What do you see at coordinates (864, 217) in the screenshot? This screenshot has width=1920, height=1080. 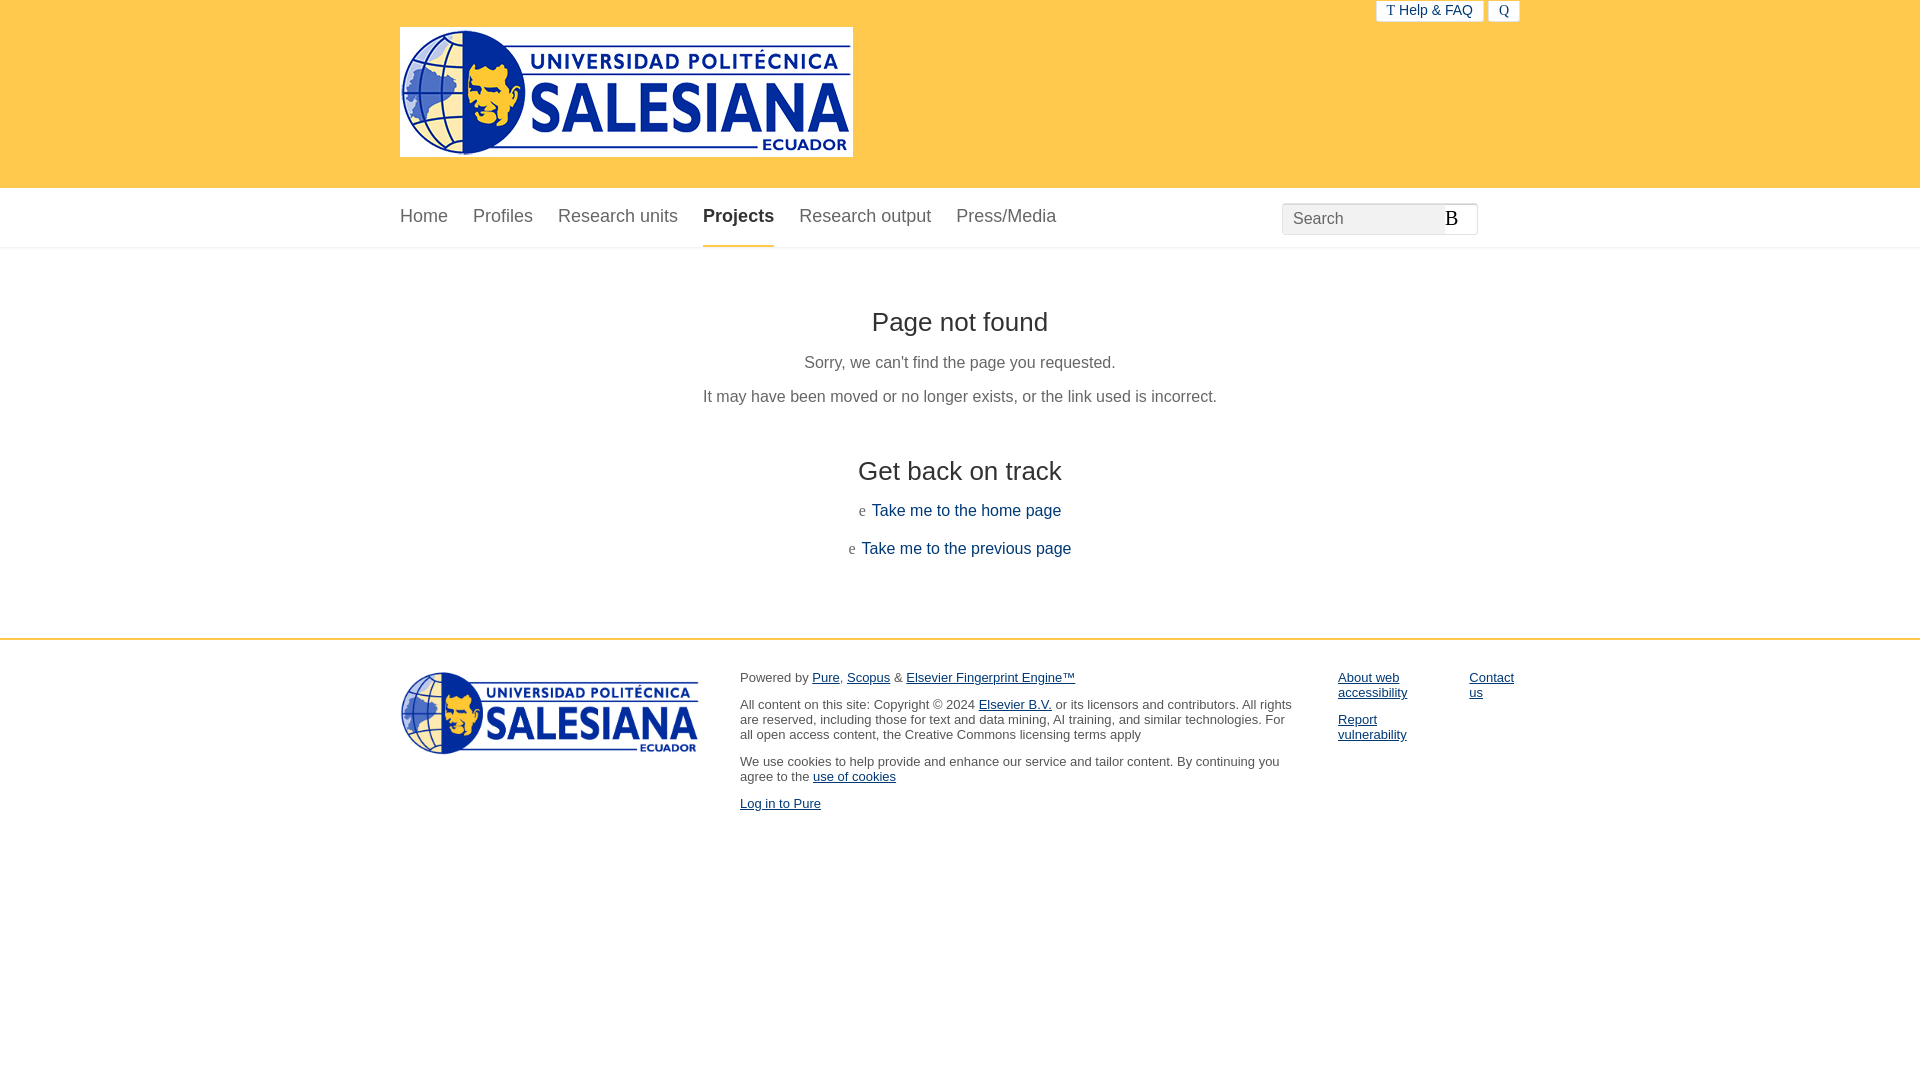 I see `Research output` at bounding box center [864, 217].